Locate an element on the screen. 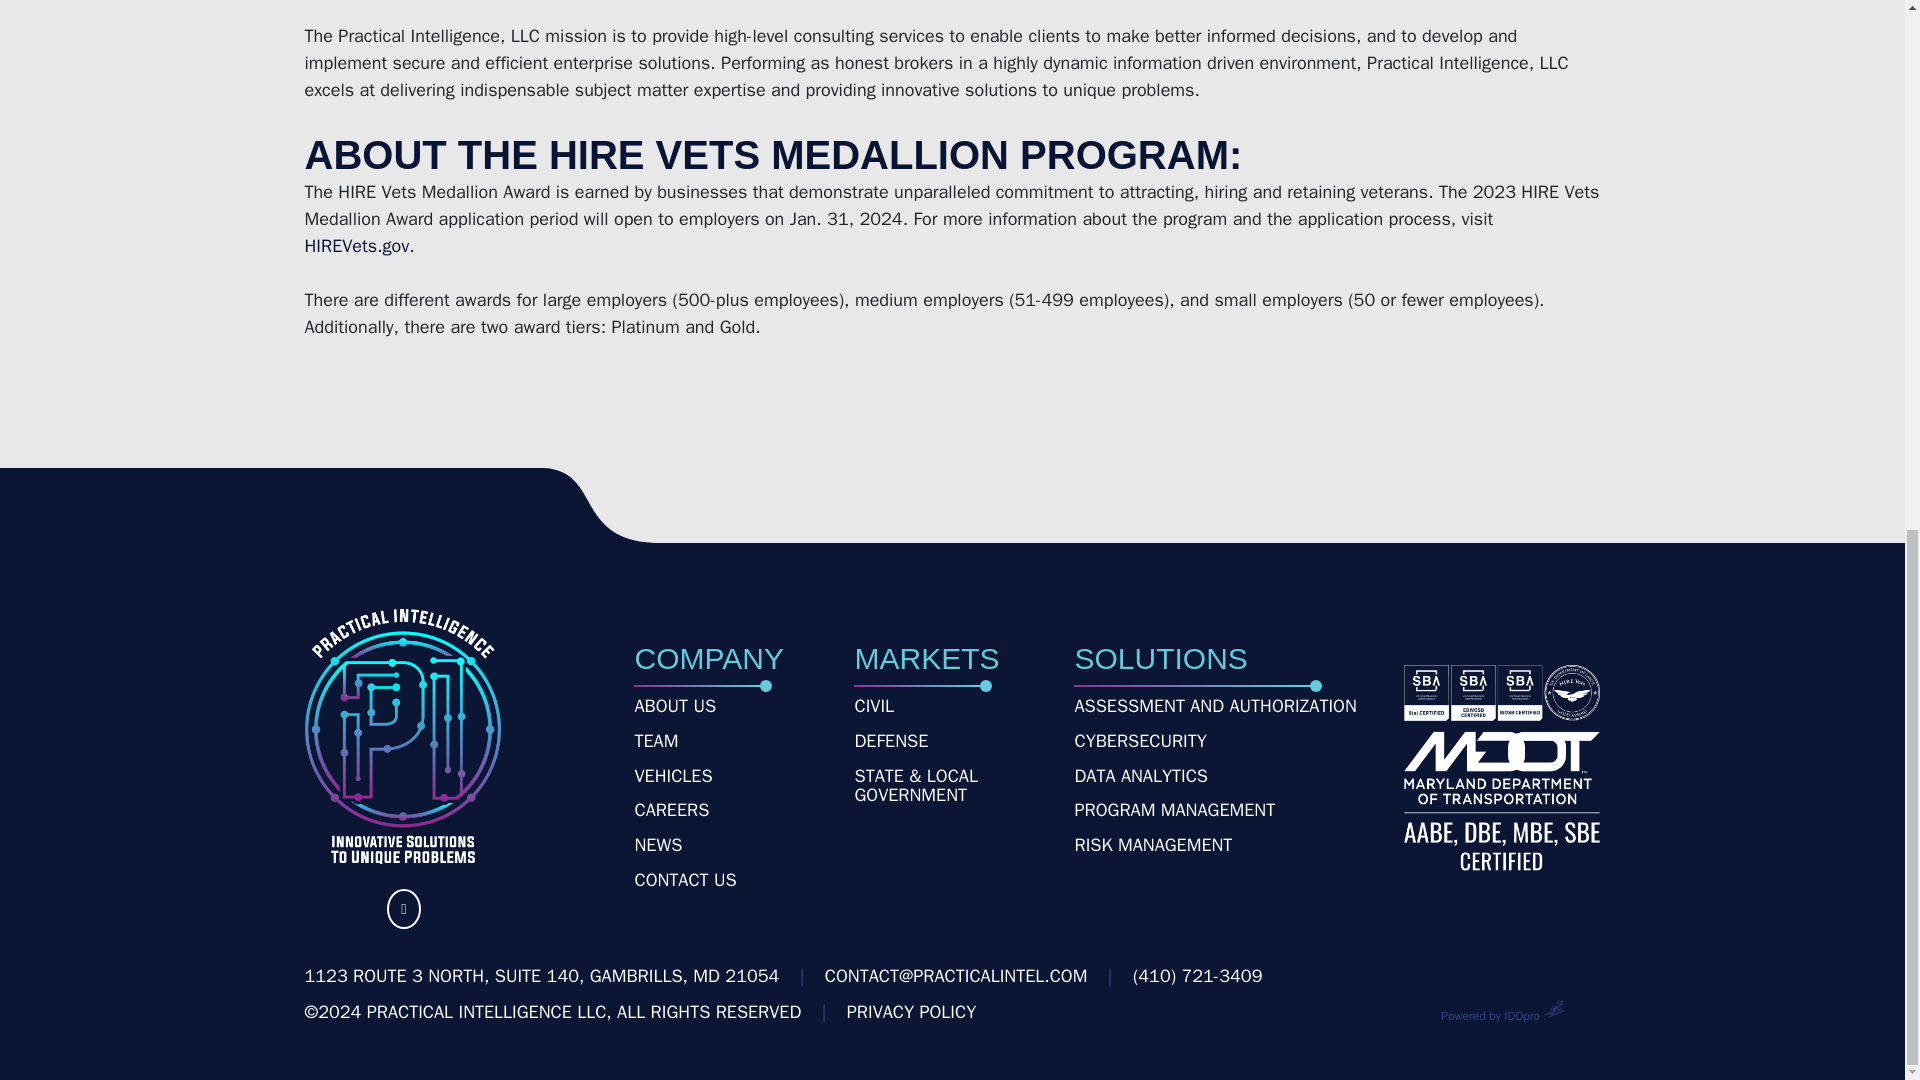 The height and width of the screenshot is (1080, 1920). DEFENSE is located at coordinates (890, 742).